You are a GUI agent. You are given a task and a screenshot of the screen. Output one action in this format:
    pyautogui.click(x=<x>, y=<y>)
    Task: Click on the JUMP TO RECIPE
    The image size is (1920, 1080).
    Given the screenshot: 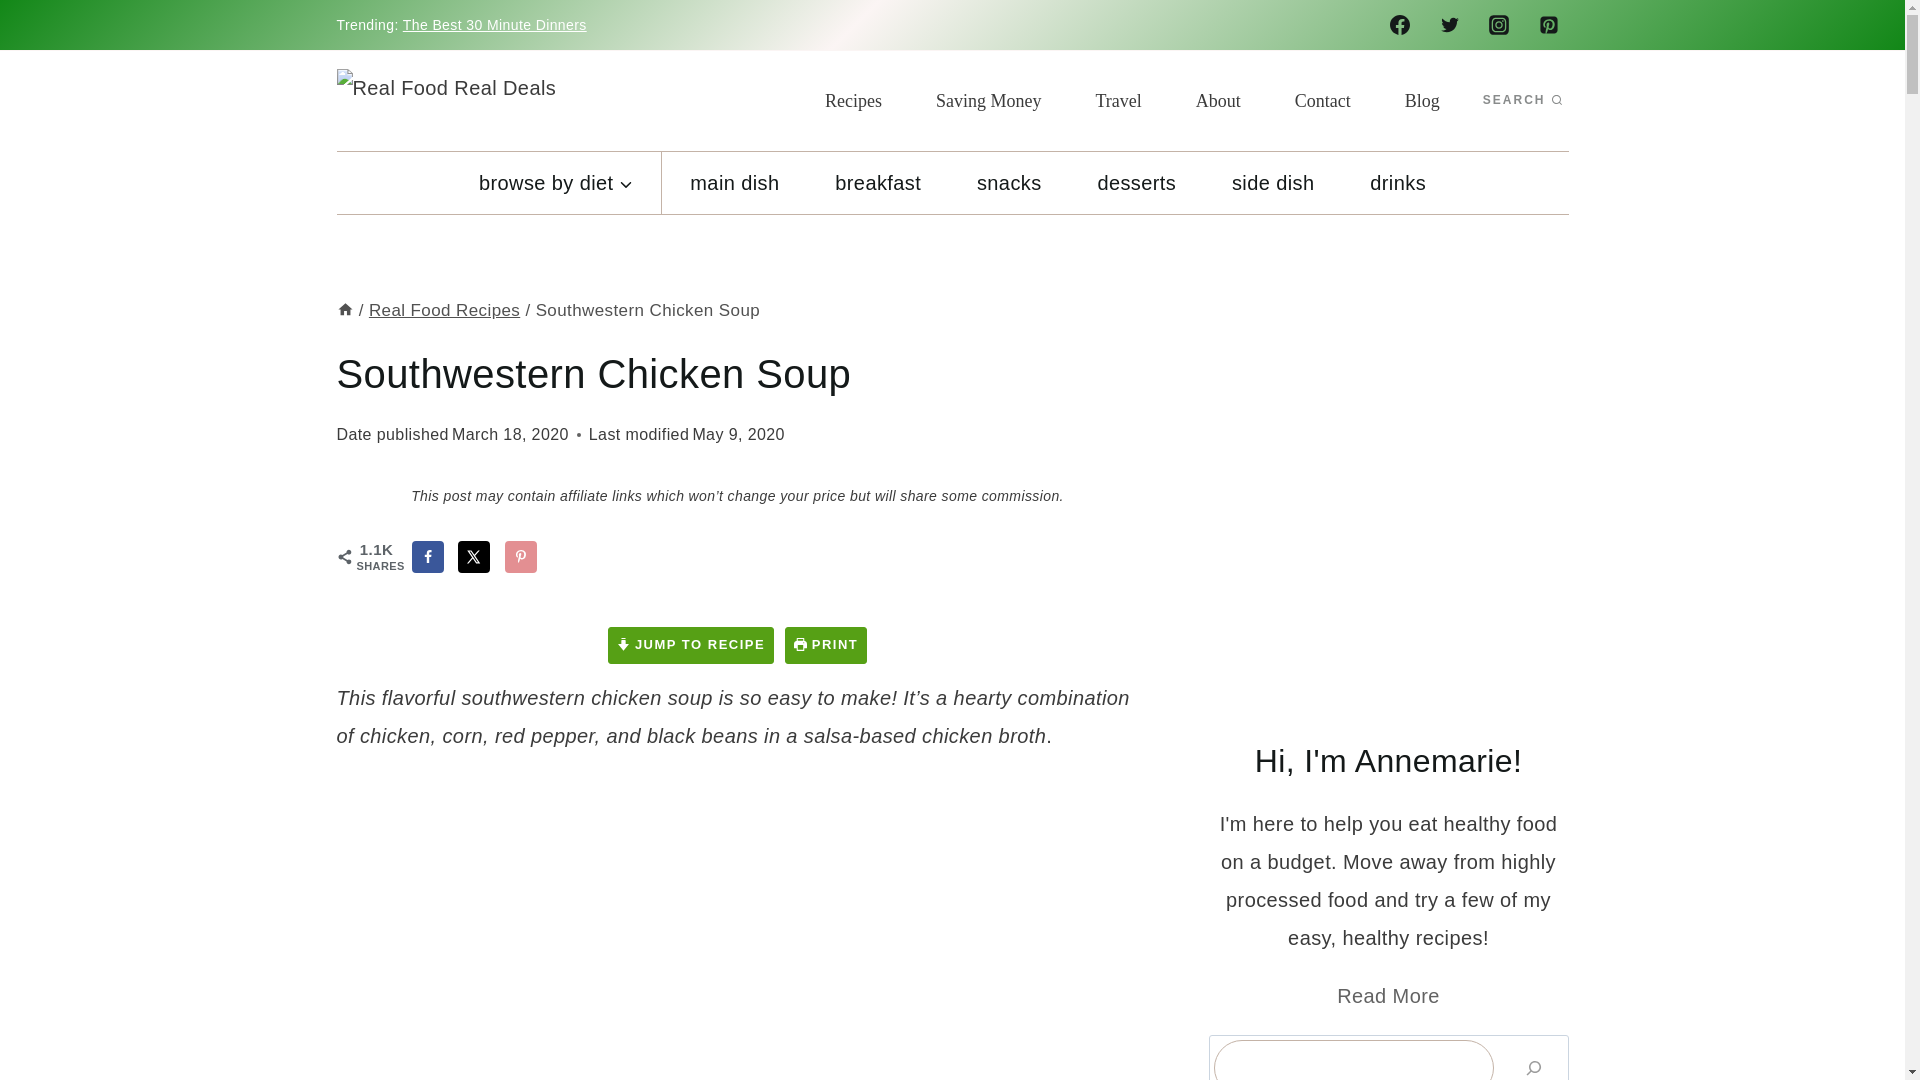 What is the action you would take?
    pyautogui.click(x=690, y=646)
    